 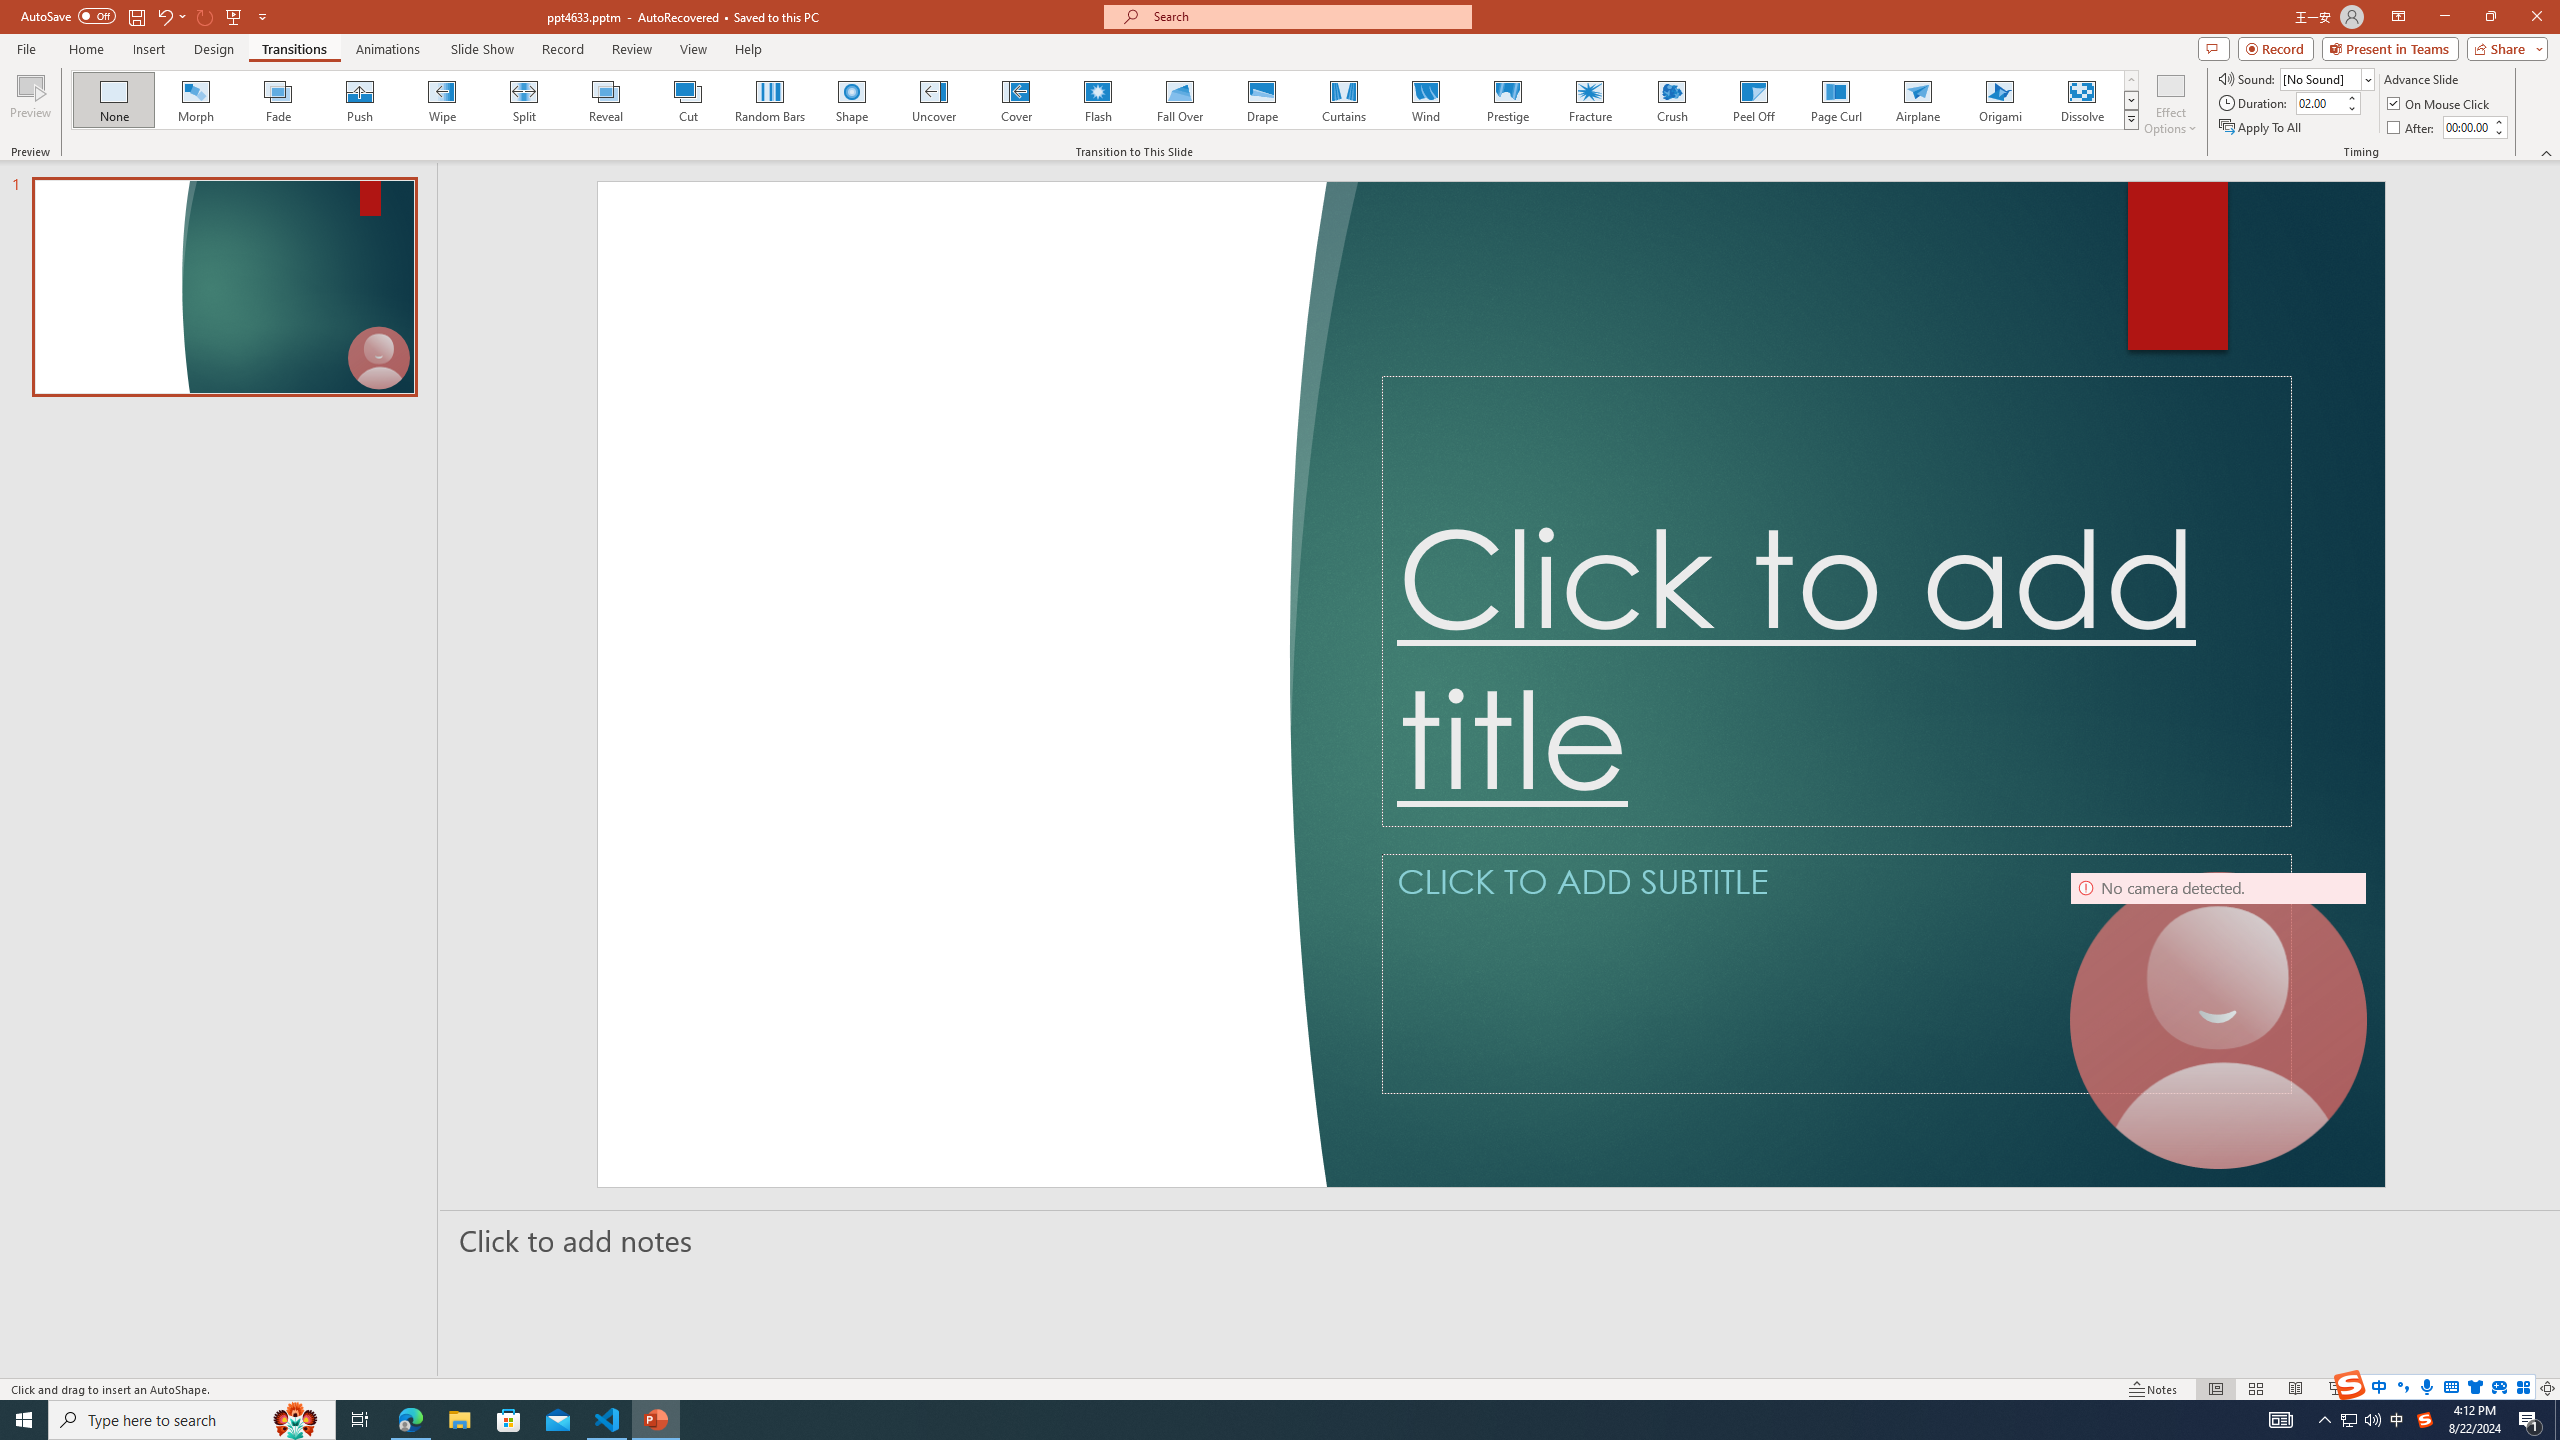 What do you see at coordinates (2319, 102) in the screenshot?
I see `Duration` at bounding box center [2319, 102].